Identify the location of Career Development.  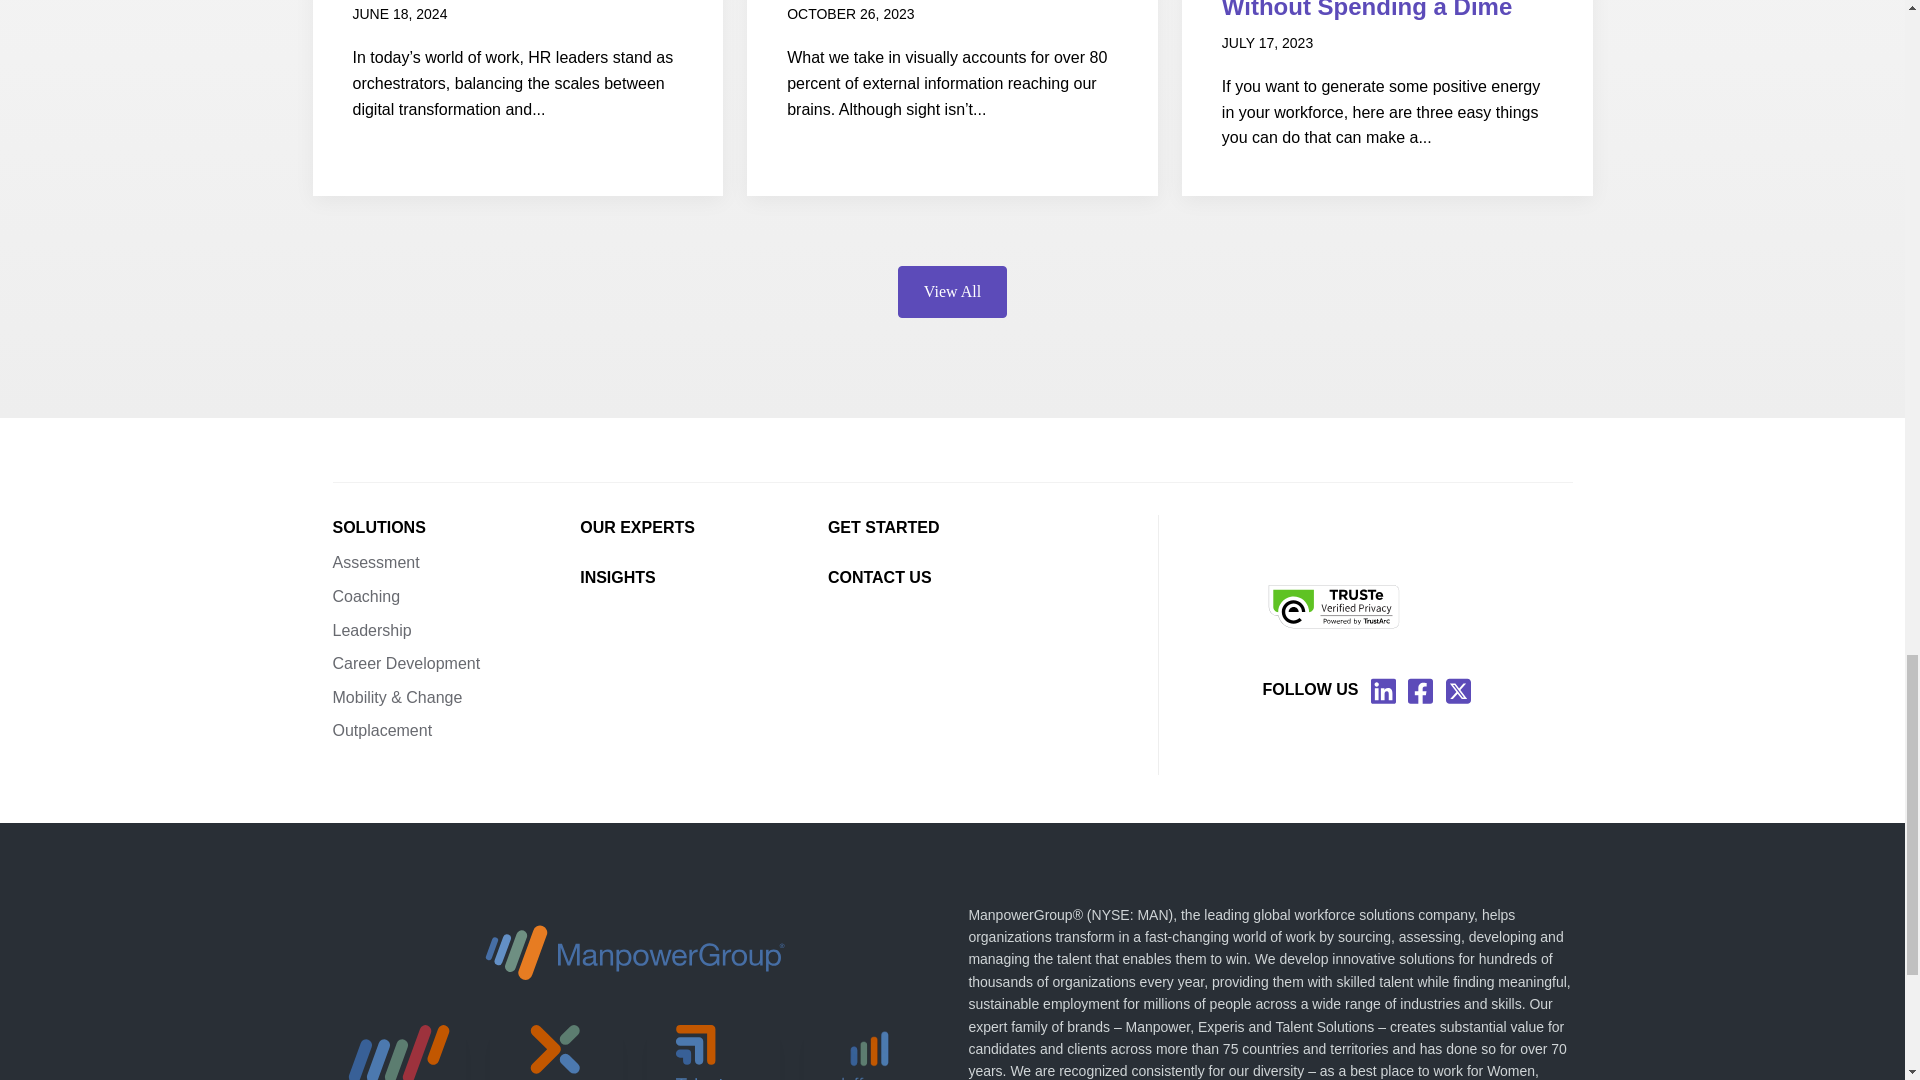
(456, 664).